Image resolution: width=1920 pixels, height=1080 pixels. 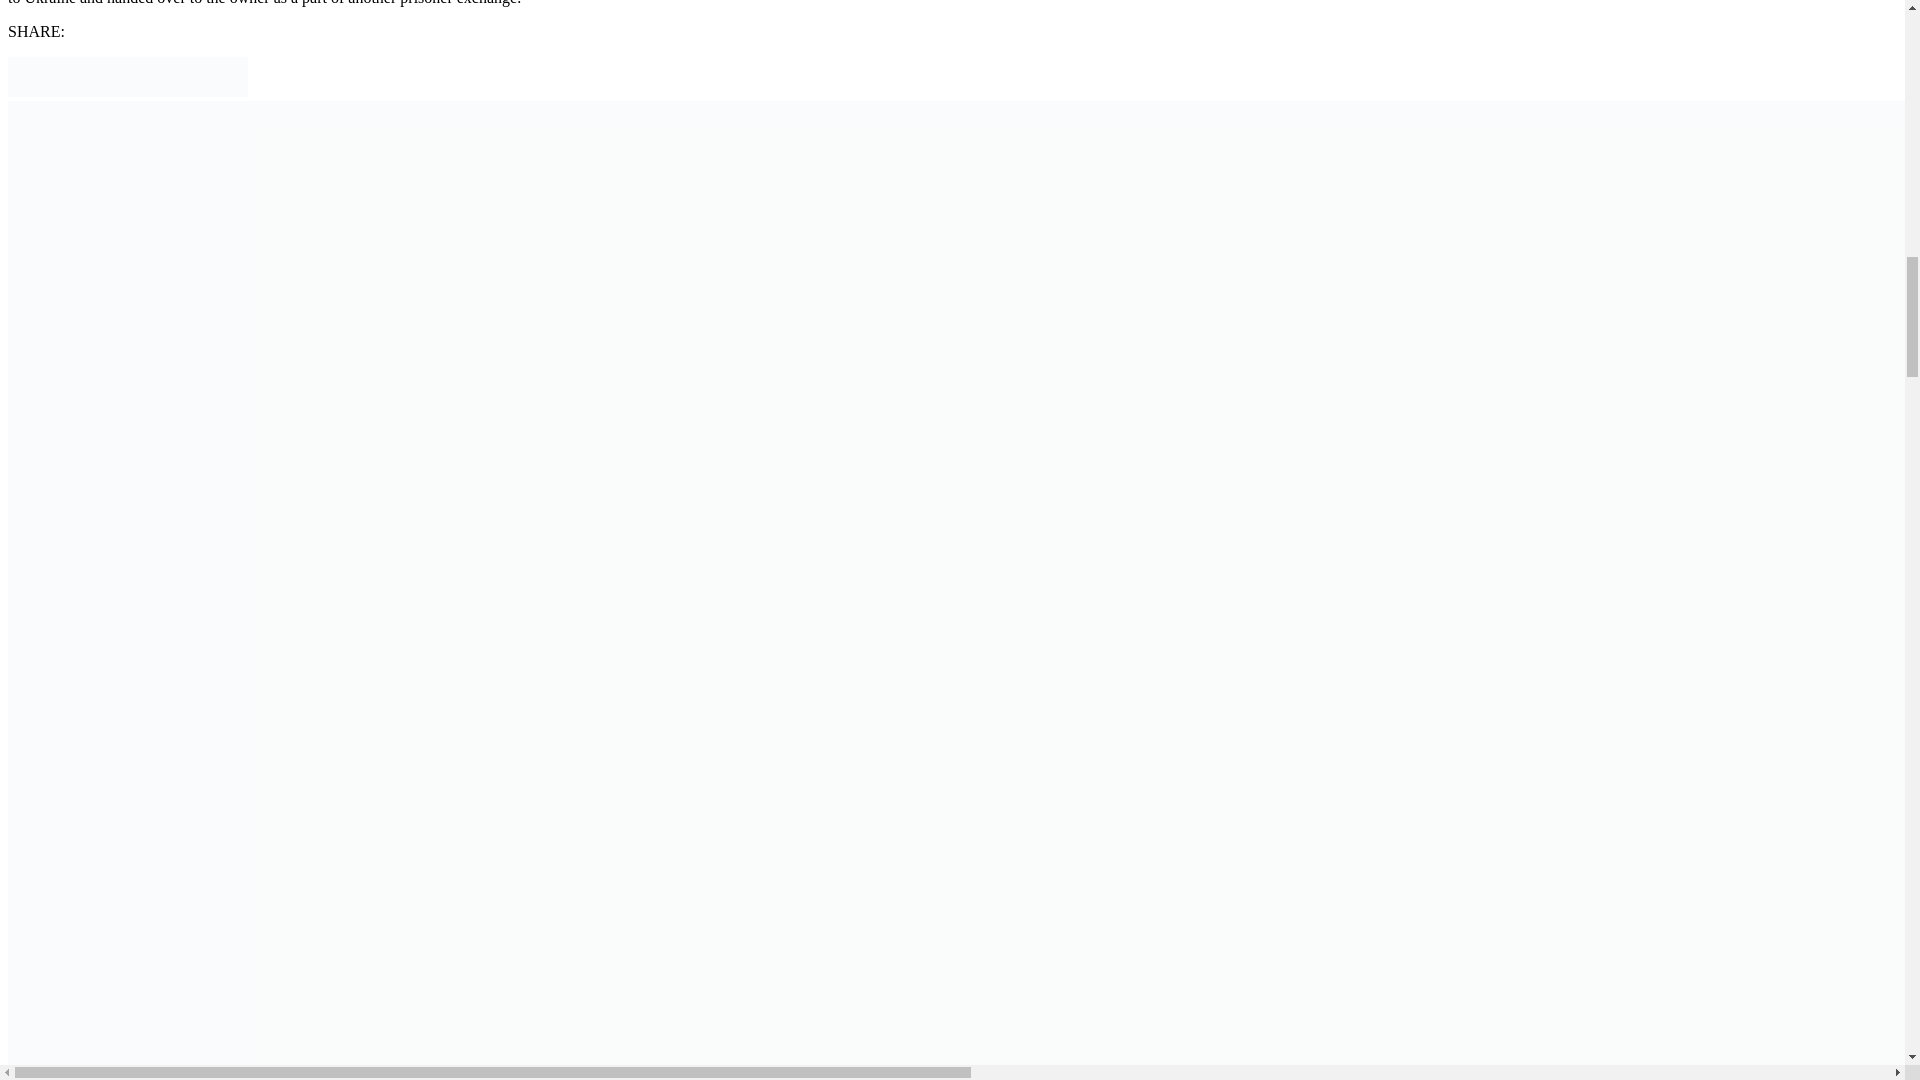 What do you see at coordinates (28, 92) in the screenshot?
I see `Email` at bounding box center [28, 92].